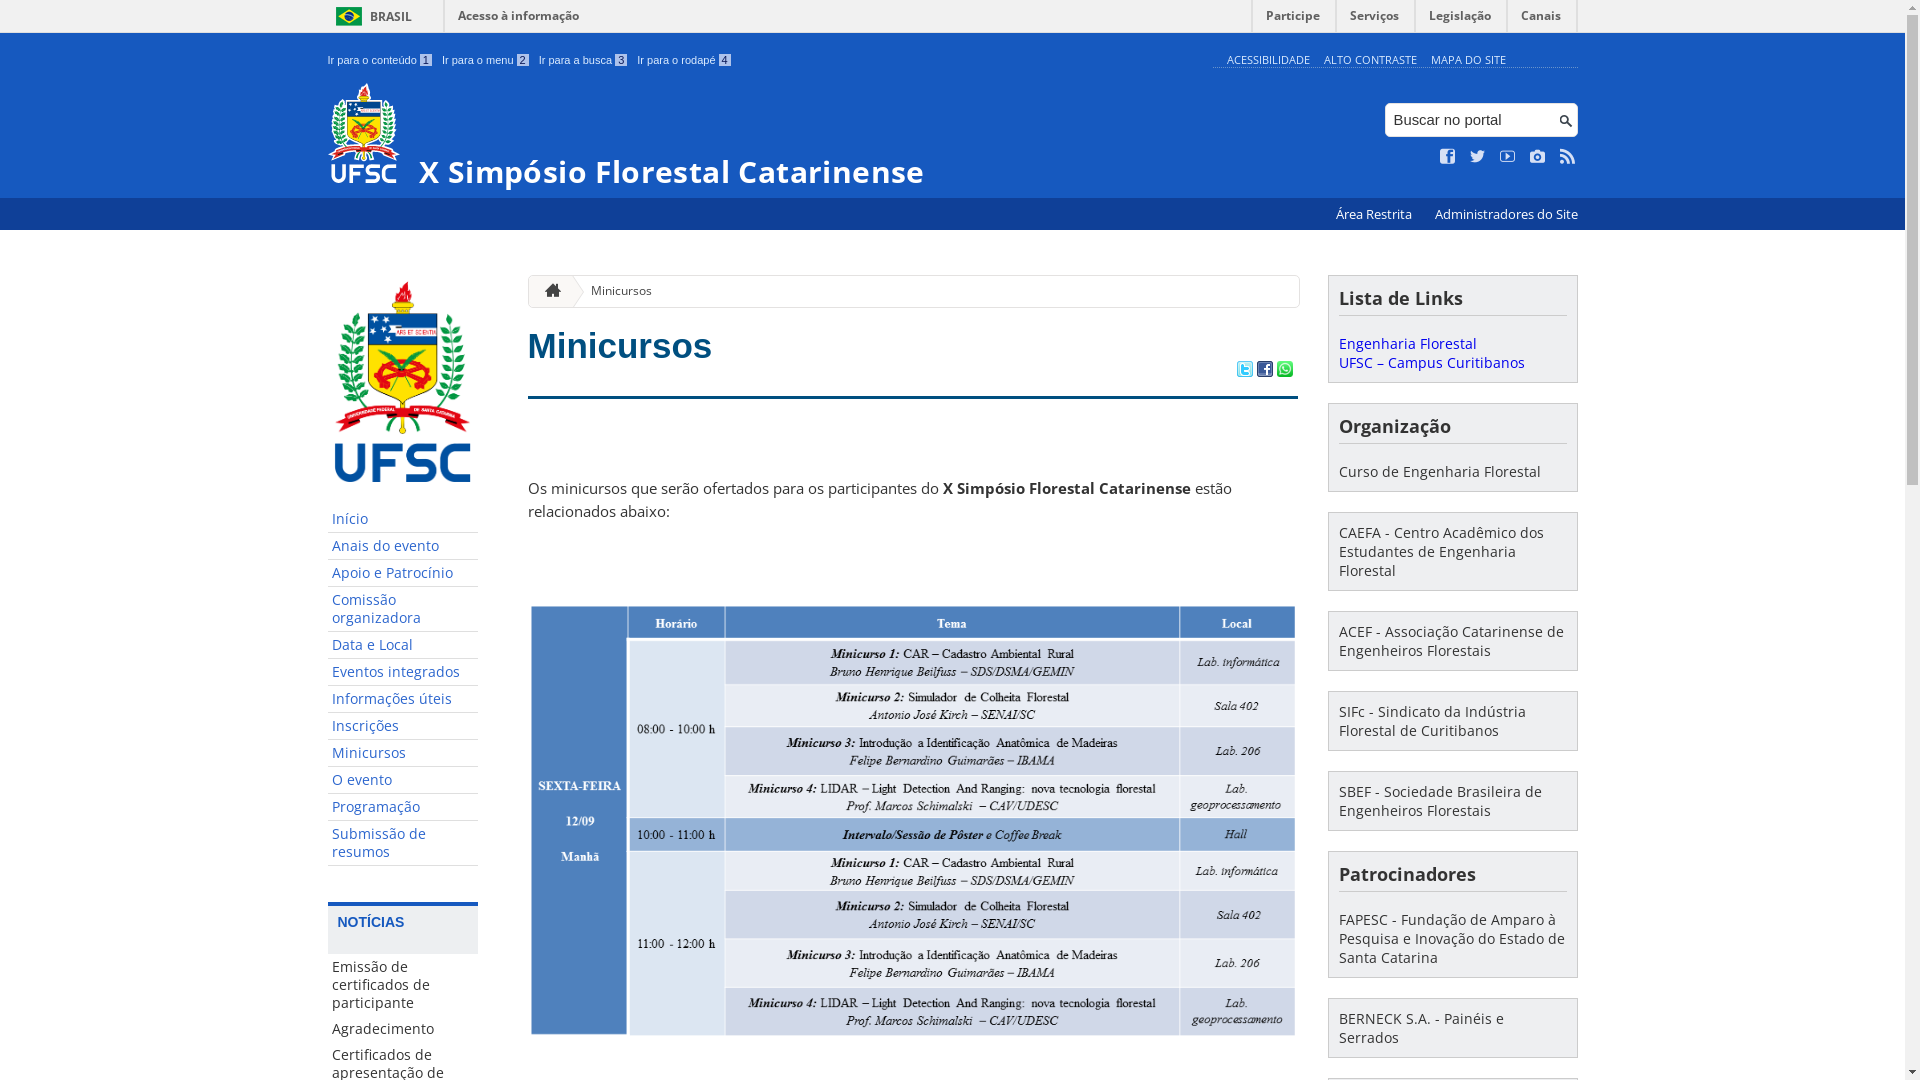  What do you see at coordinates (1244, 371) in the screenshot?
I see `Compartilhar no Twitter` at bounding box center [1244, 371].